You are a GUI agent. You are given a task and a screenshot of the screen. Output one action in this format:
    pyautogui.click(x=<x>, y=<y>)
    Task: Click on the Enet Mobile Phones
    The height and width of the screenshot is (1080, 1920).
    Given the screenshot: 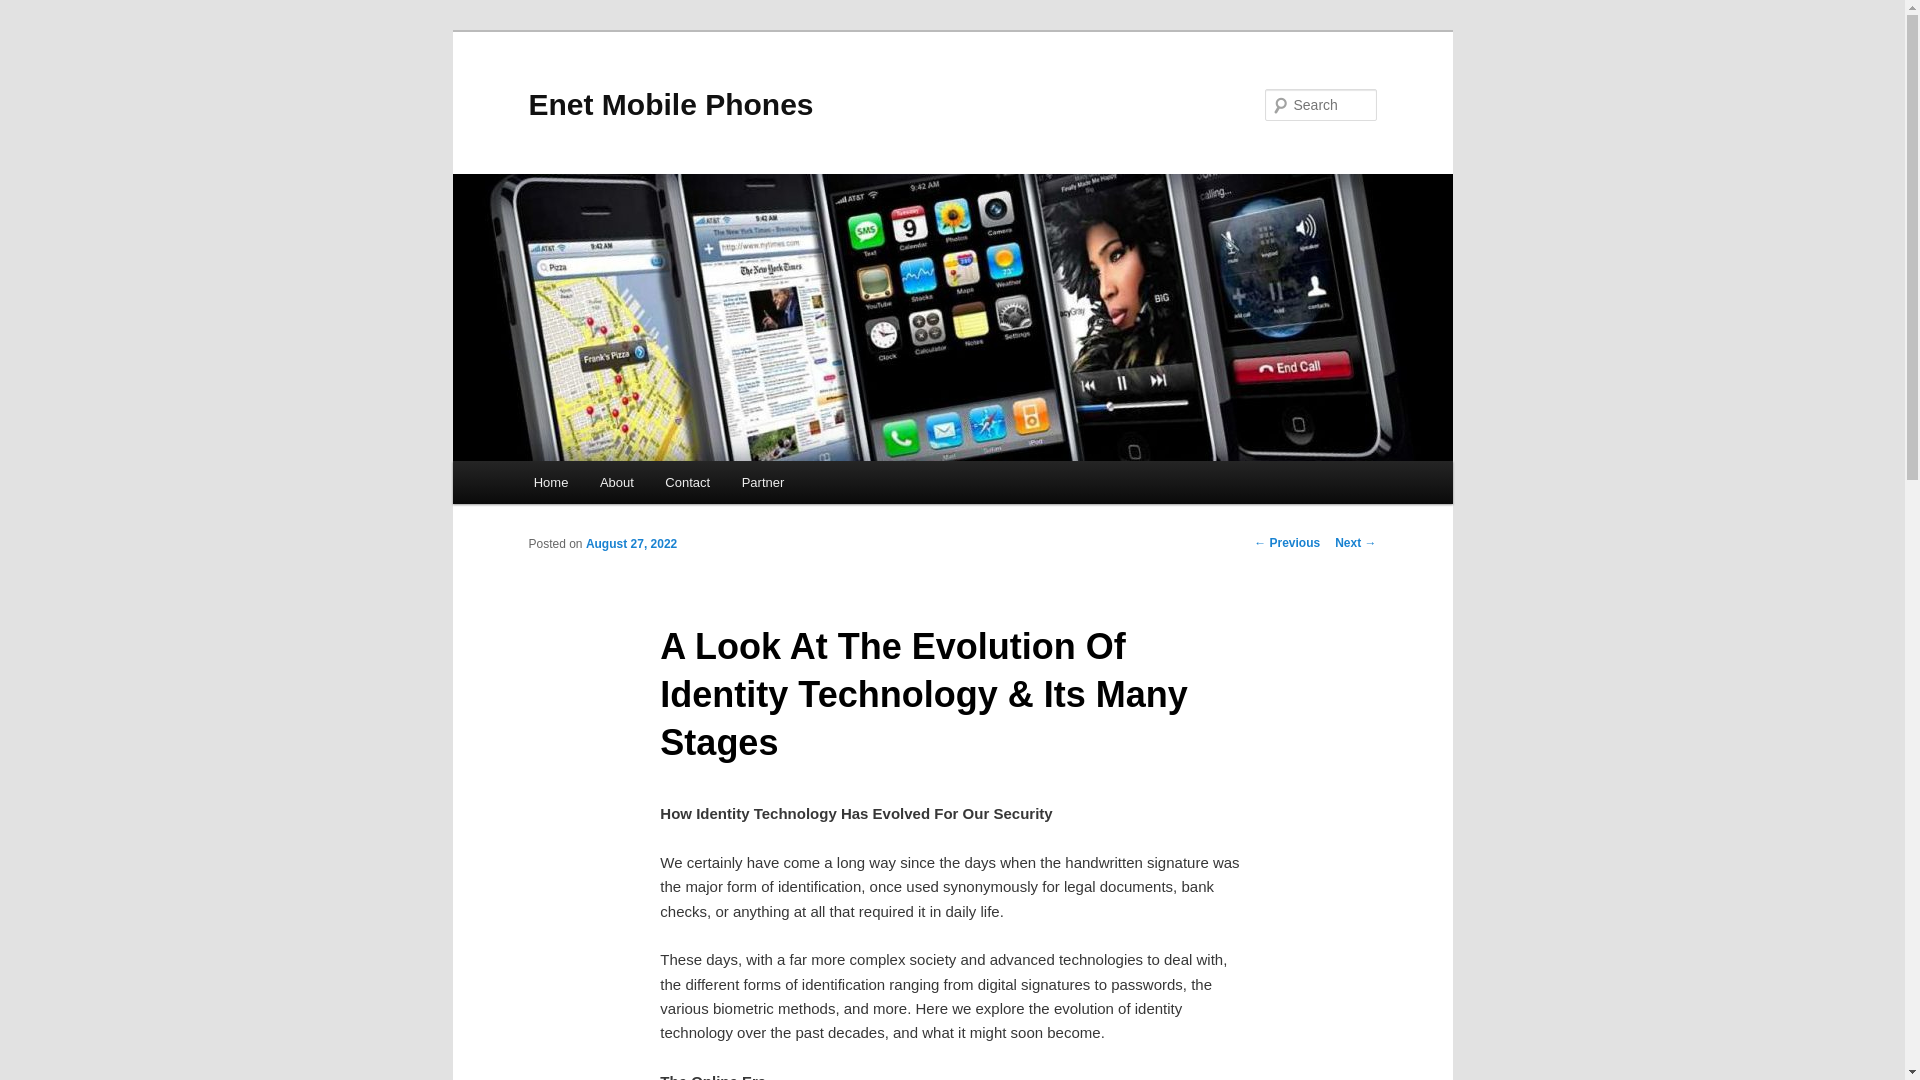 What is the action you would take?
    pyautogui.click(x=670, y=104)
    